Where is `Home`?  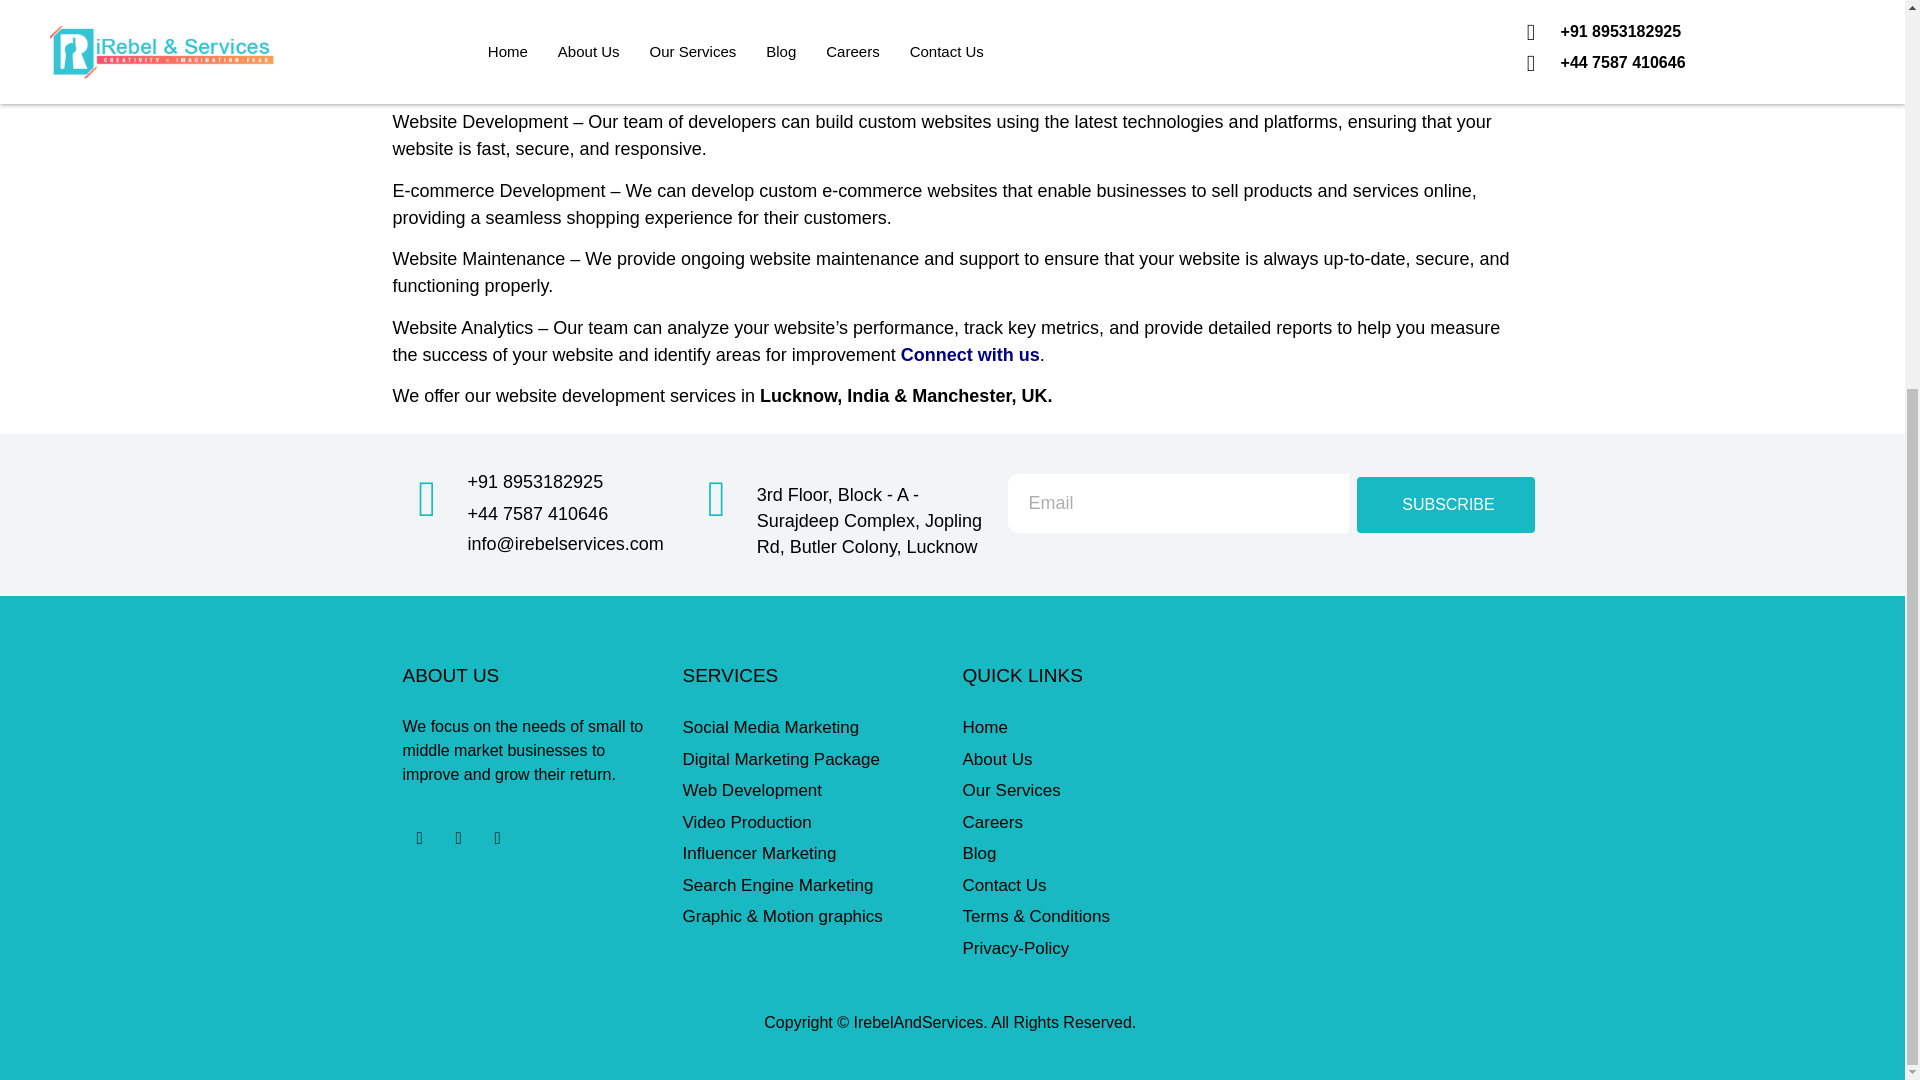
Home is located at coordinates (1091, 727).